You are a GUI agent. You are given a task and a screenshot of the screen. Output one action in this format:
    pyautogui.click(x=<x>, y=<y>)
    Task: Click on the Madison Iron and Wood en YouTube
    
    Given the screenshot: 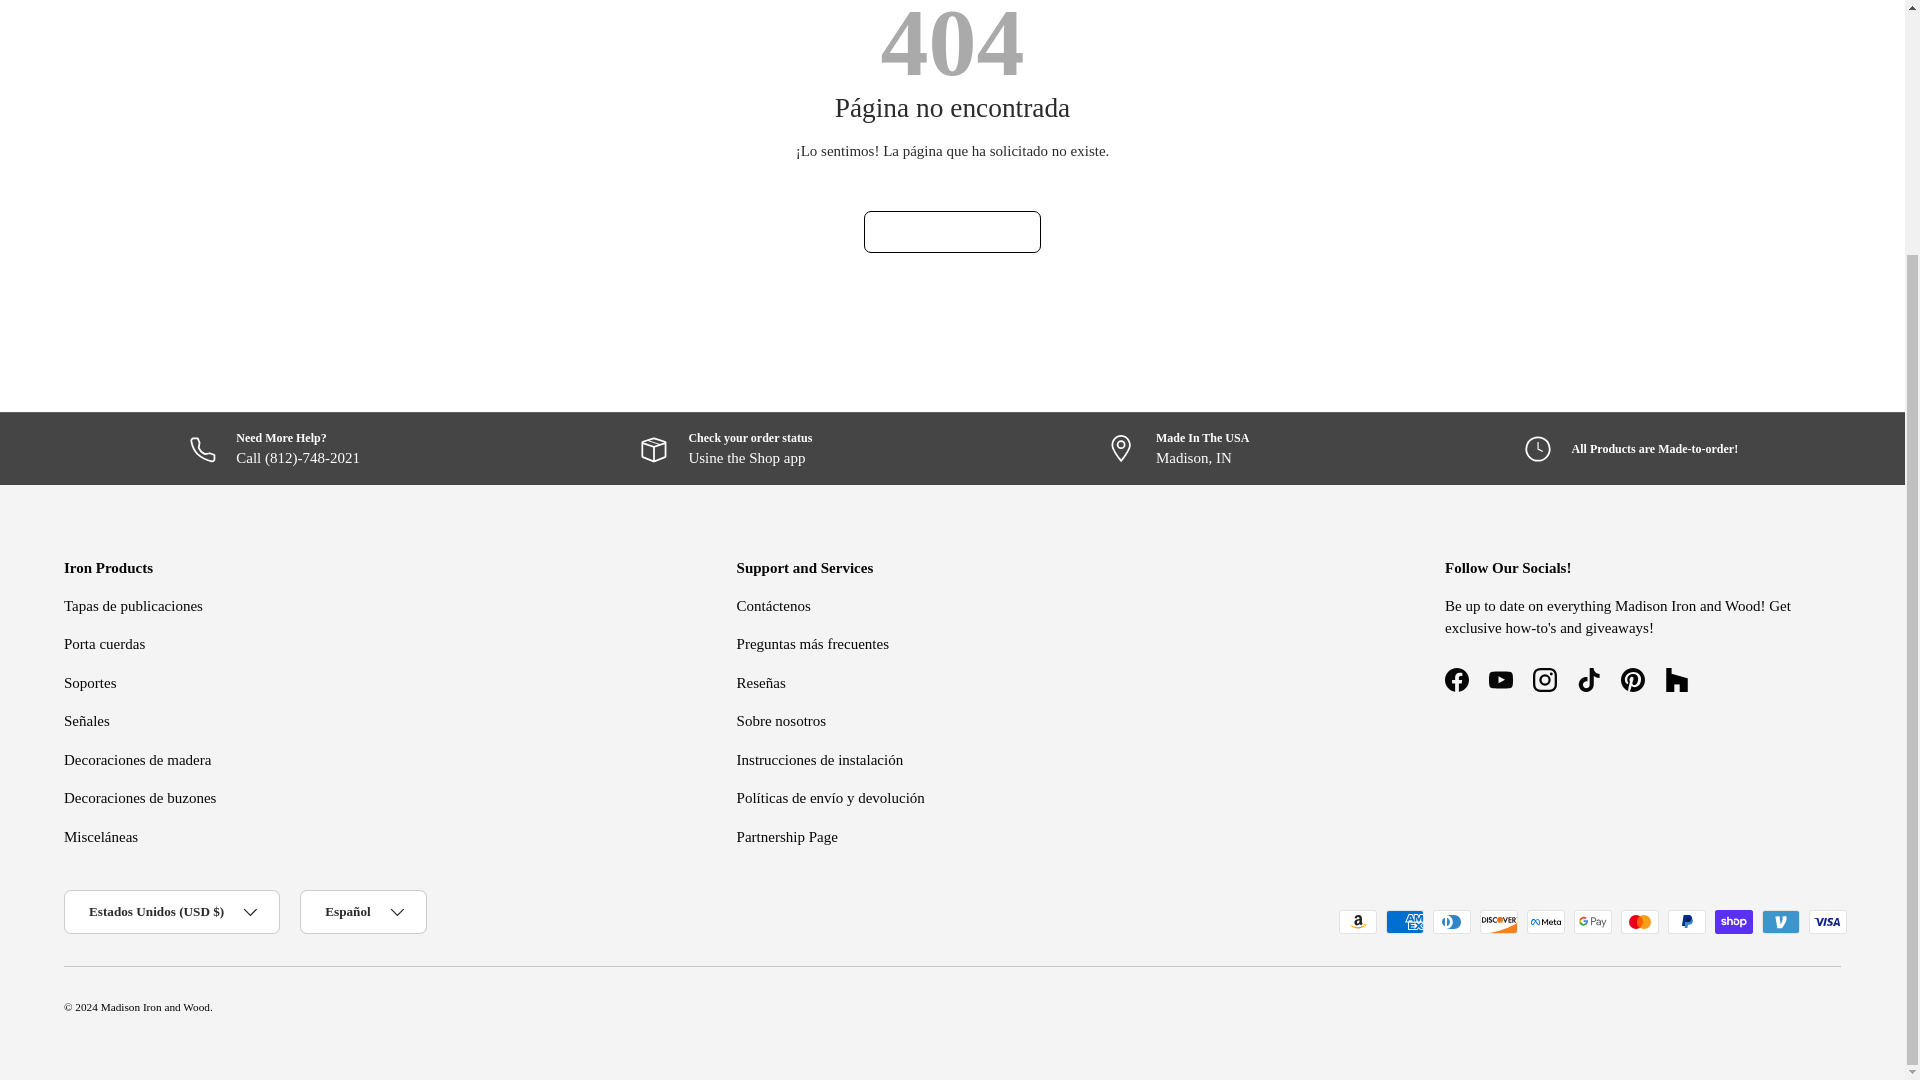 What is the action you would take?
    pyautogui.click(x=1500, y=680)
    